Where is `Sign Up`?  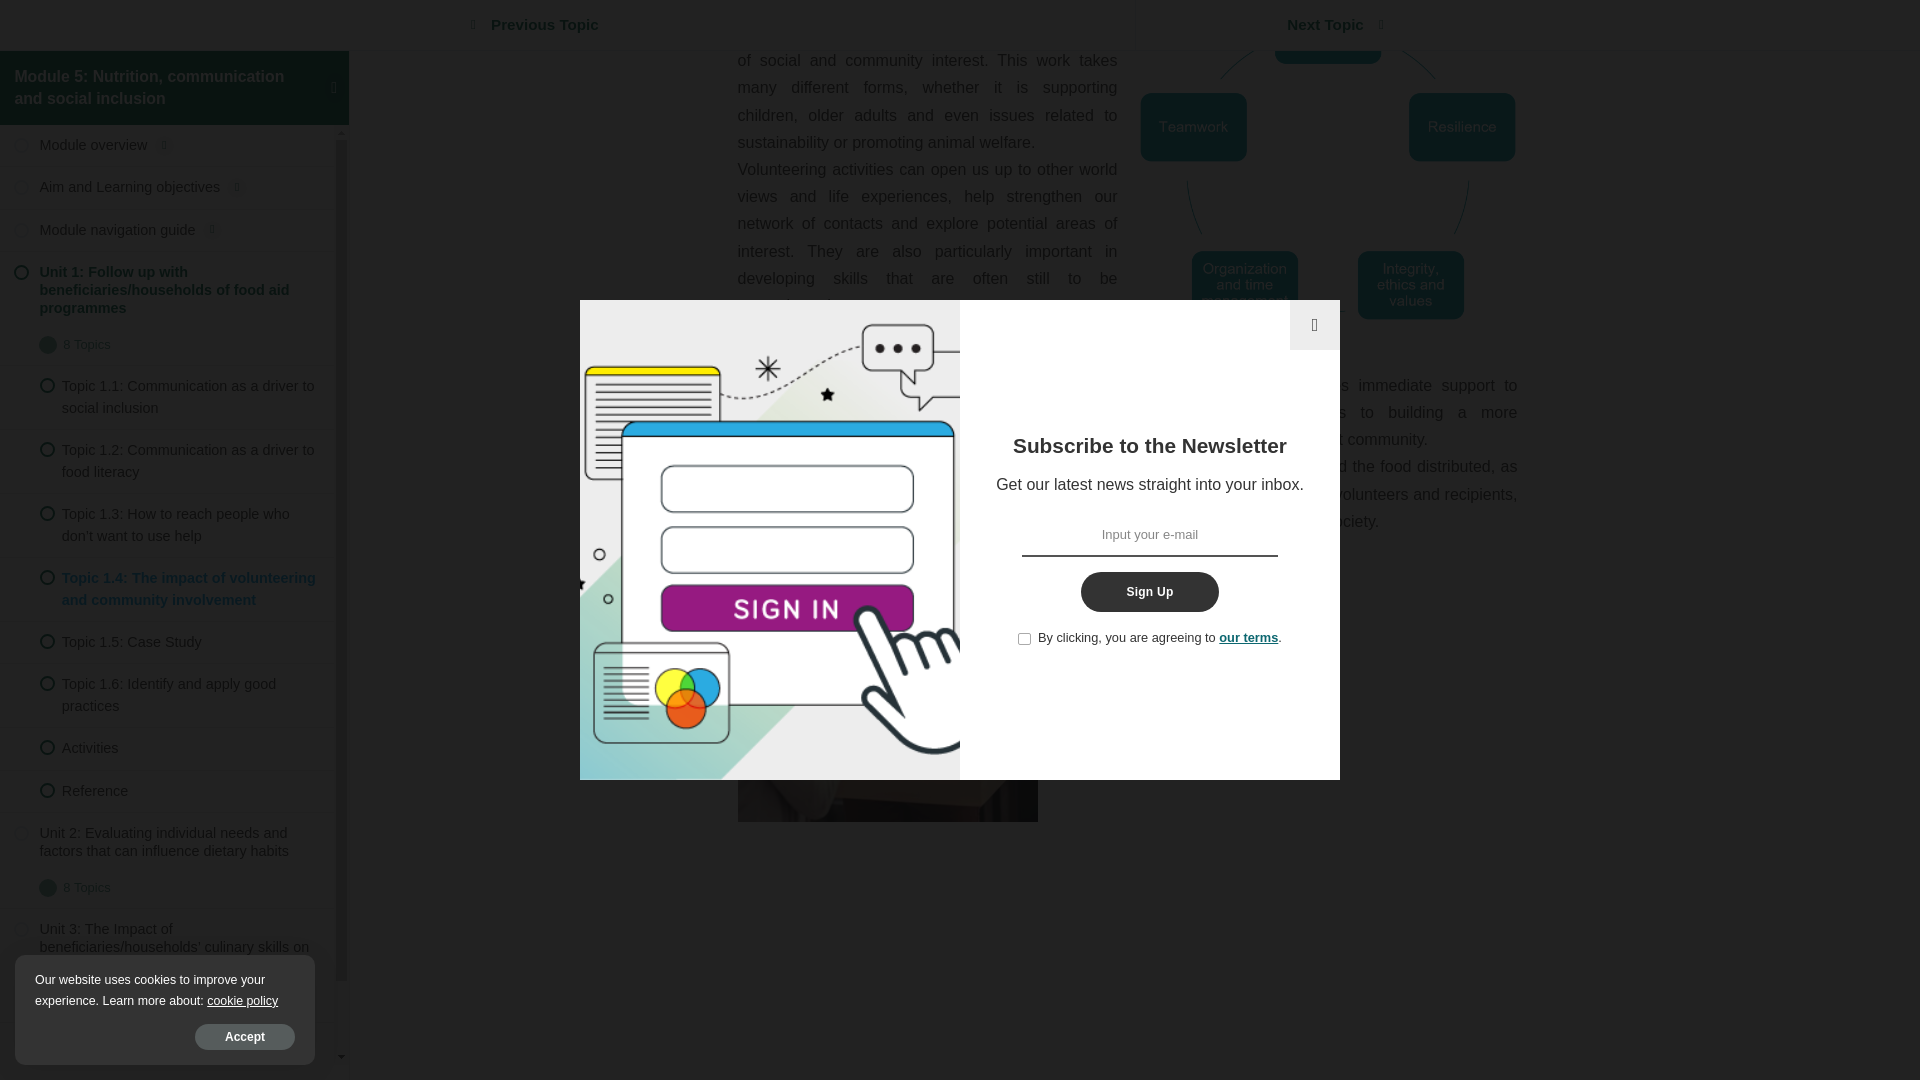
Sign Up is located at coordinates (1148, 324).